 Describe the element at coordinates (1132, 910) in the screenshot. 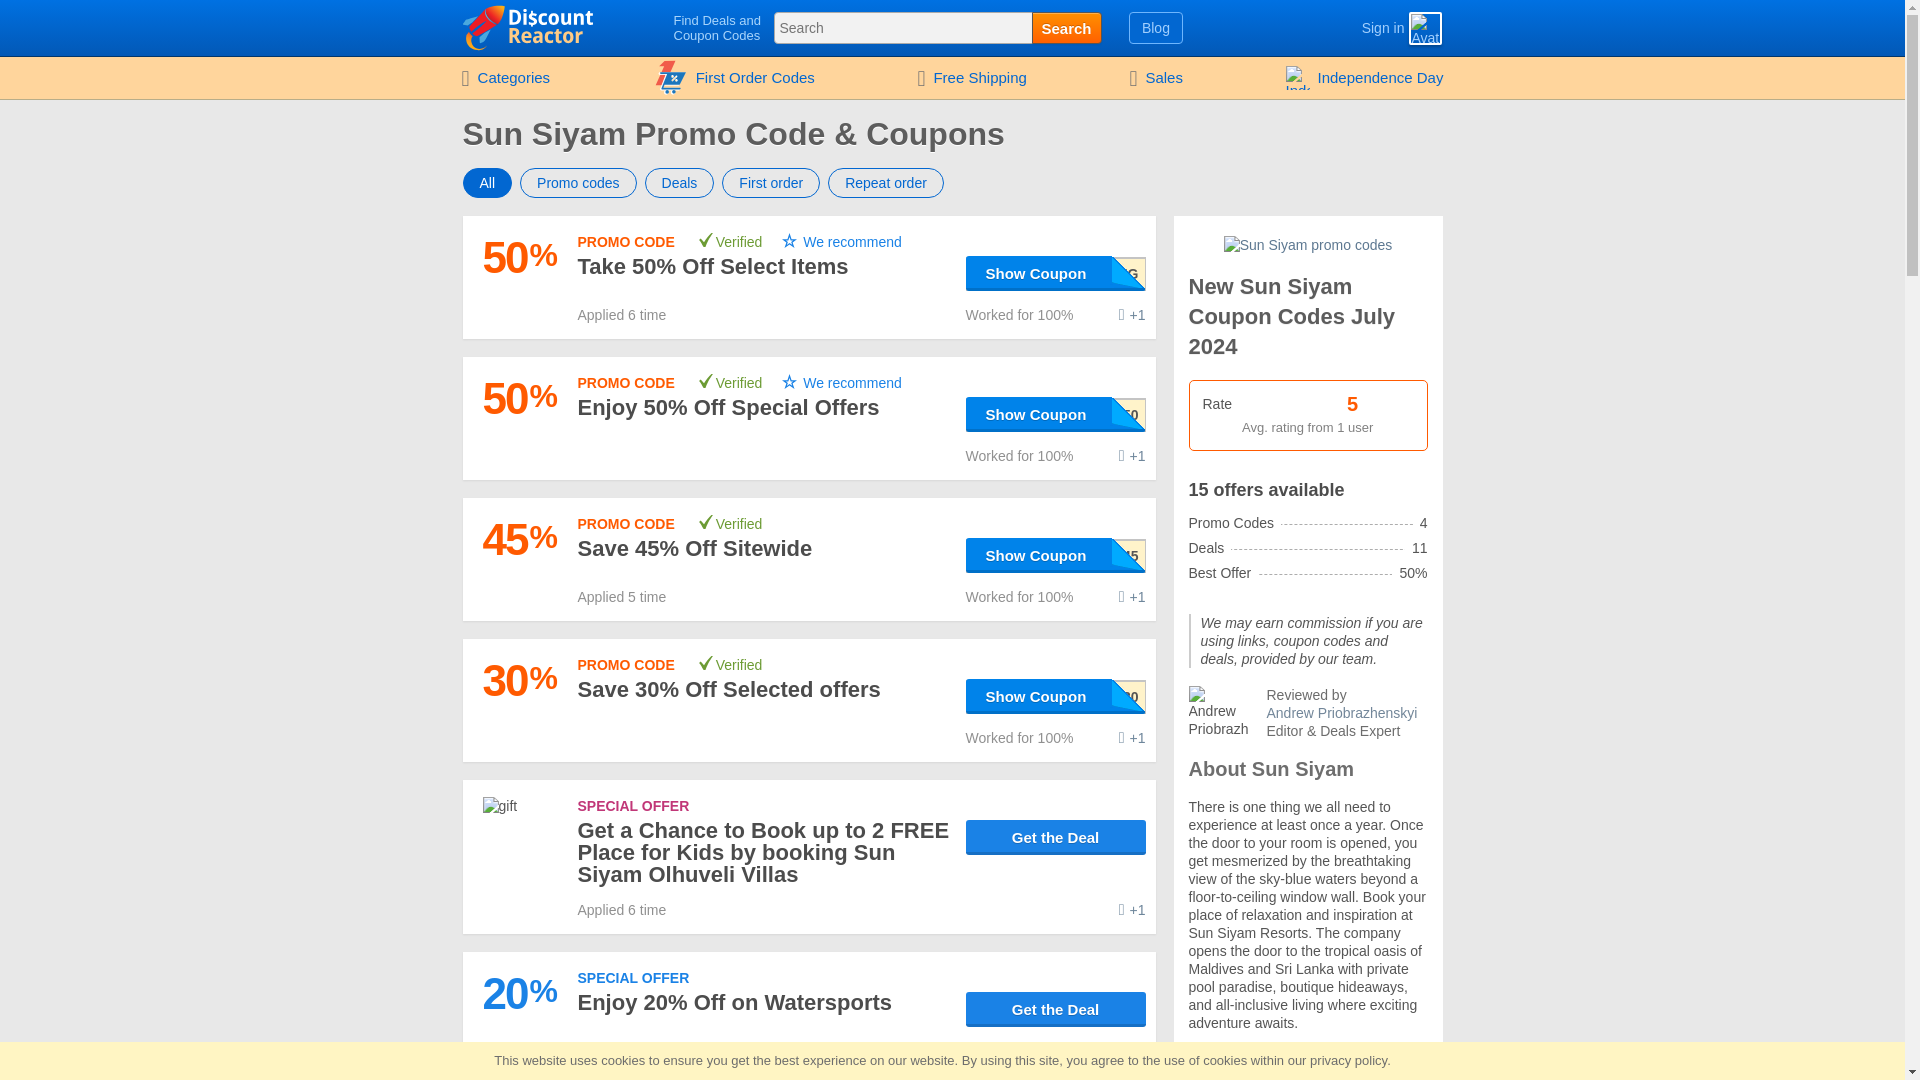

I see `Leave your comment ` at that location.